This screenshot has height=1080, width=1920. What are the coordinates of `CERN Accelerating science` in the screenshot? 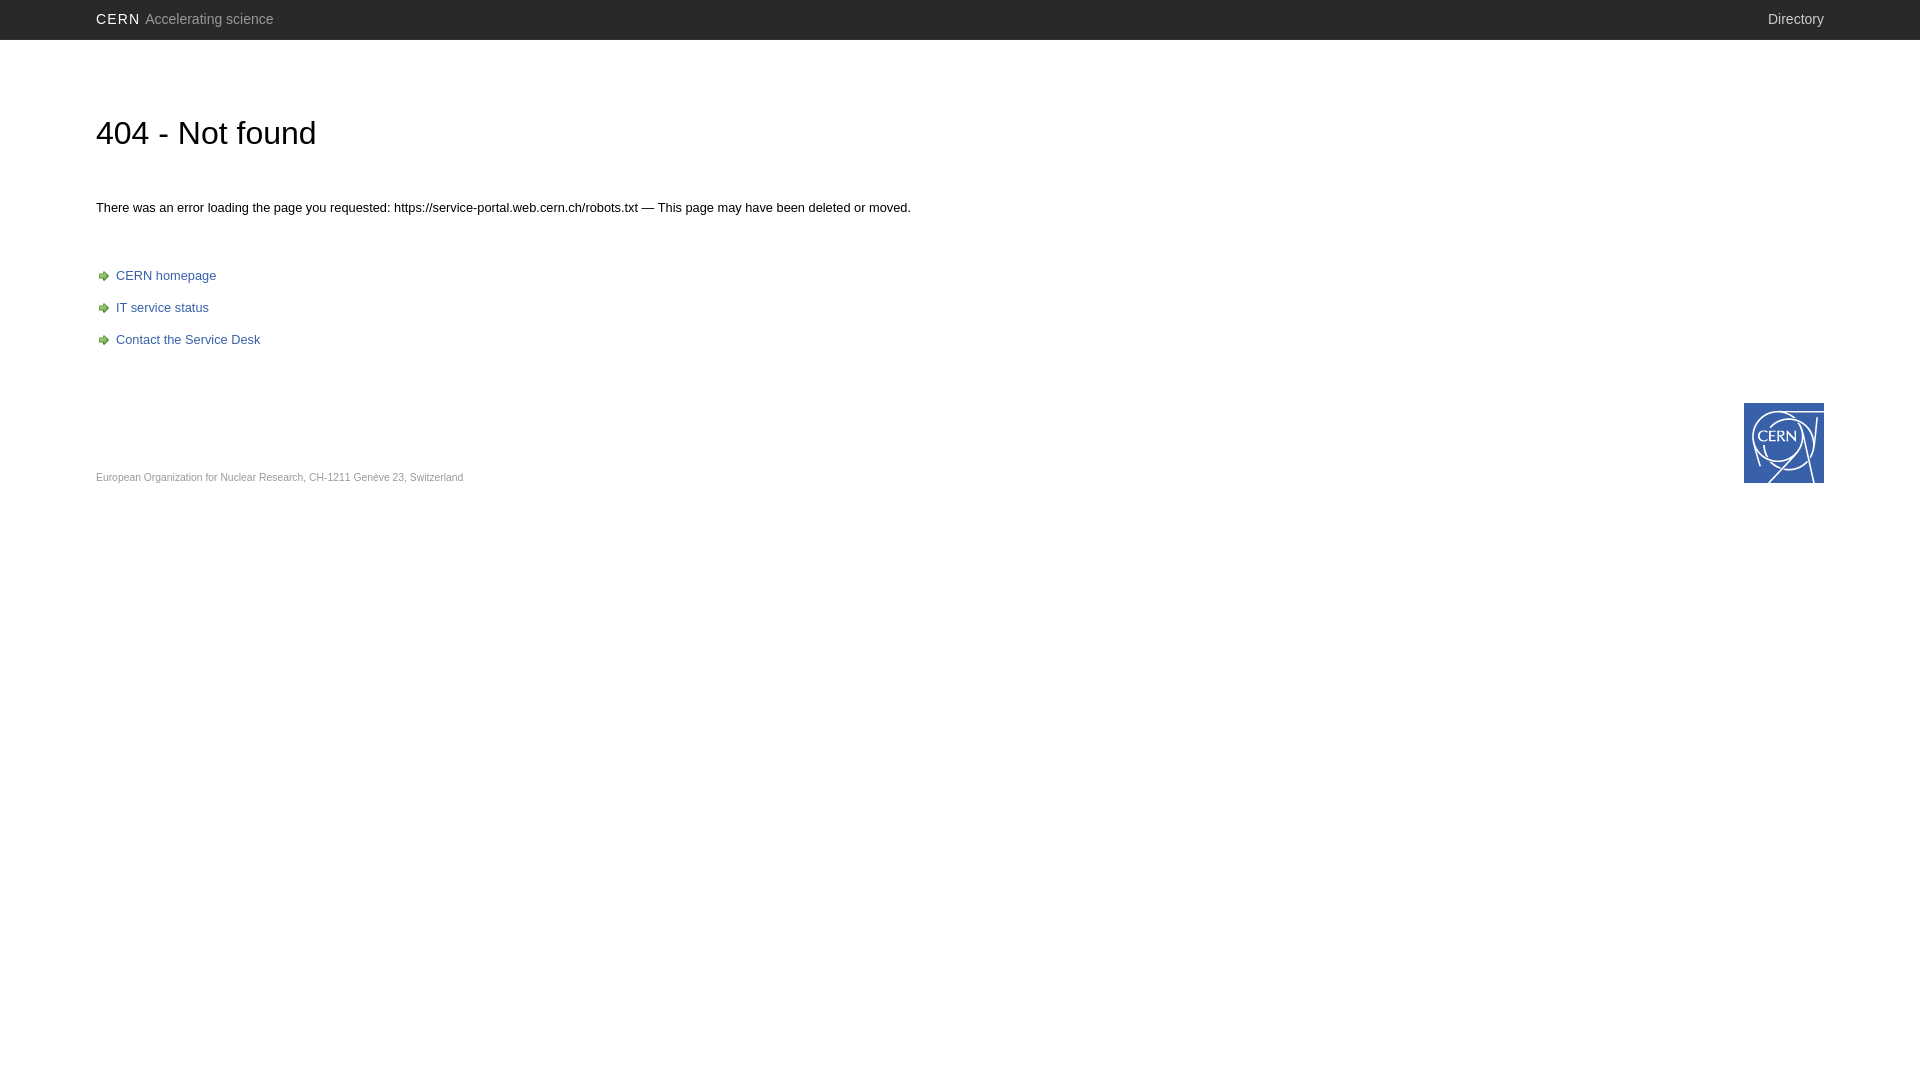 It's located at (185, 19).